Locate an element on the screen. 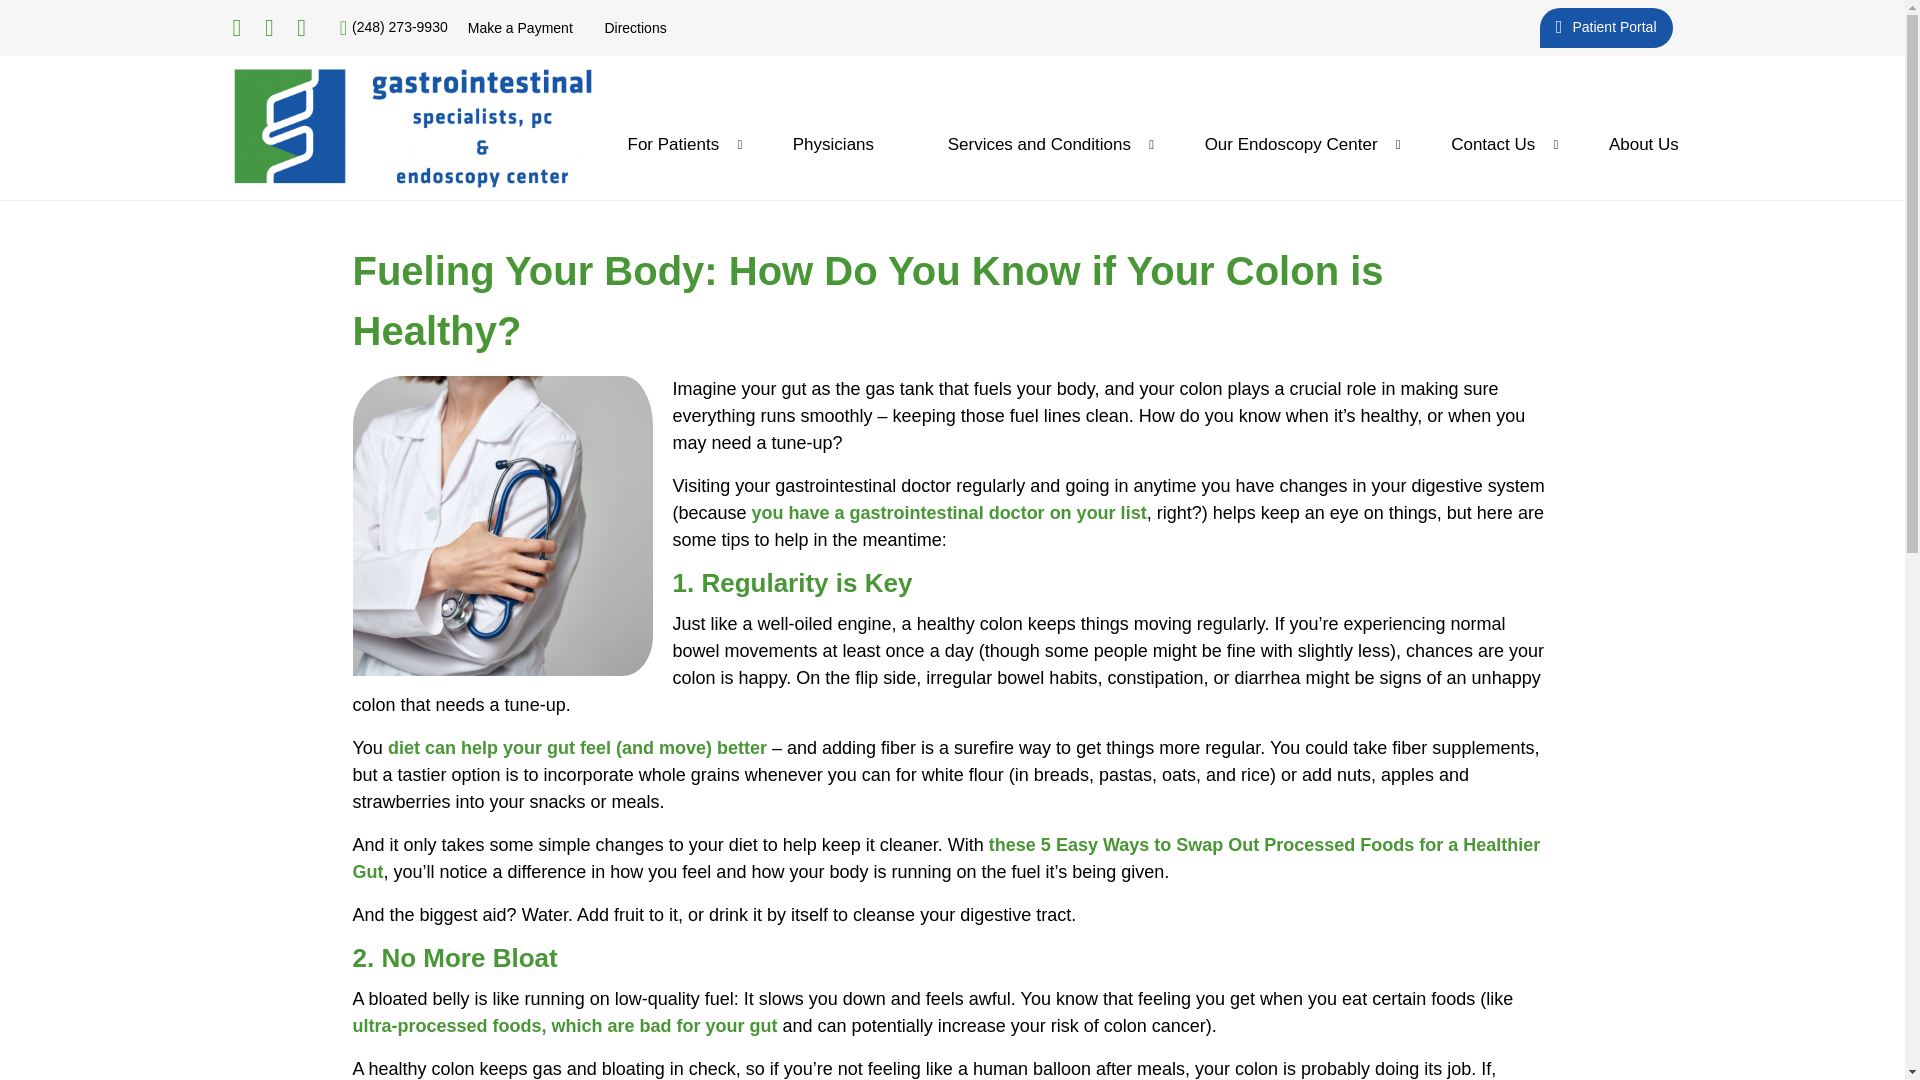 The height and width of the screenshot is (1080, 1920). Patient Portal is located at coordinates (1606, 27).